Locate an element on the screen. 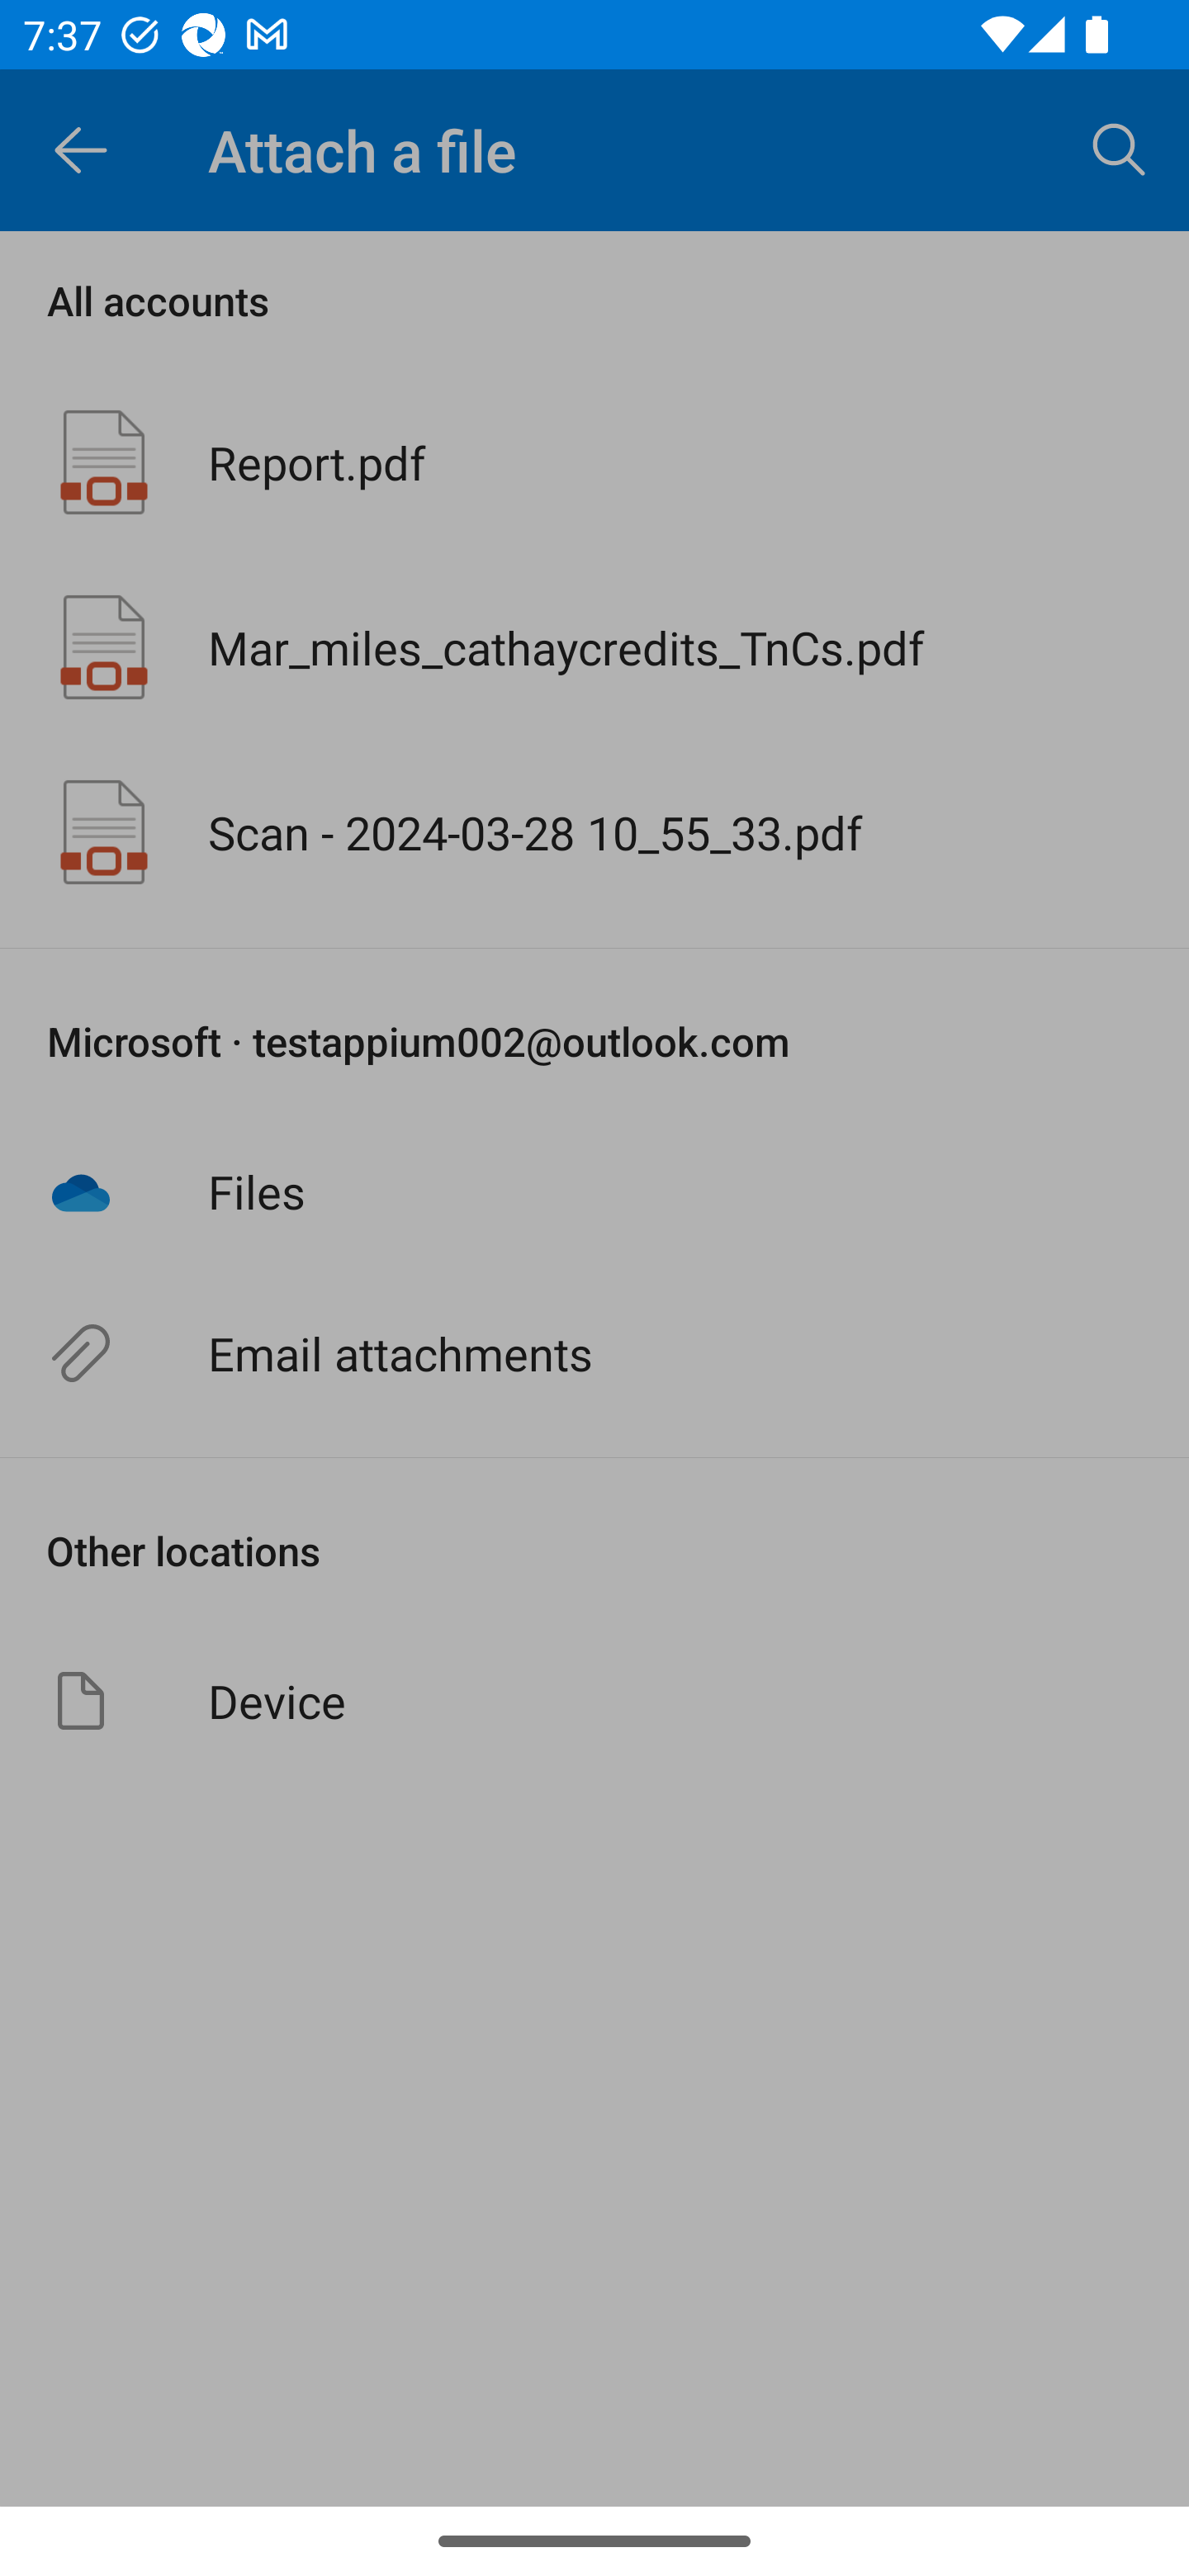 This screenshot has width=1189, height=2576. Mar_miles_cathaycredits_TnCs.pdf is located at coordinates (594, 646).